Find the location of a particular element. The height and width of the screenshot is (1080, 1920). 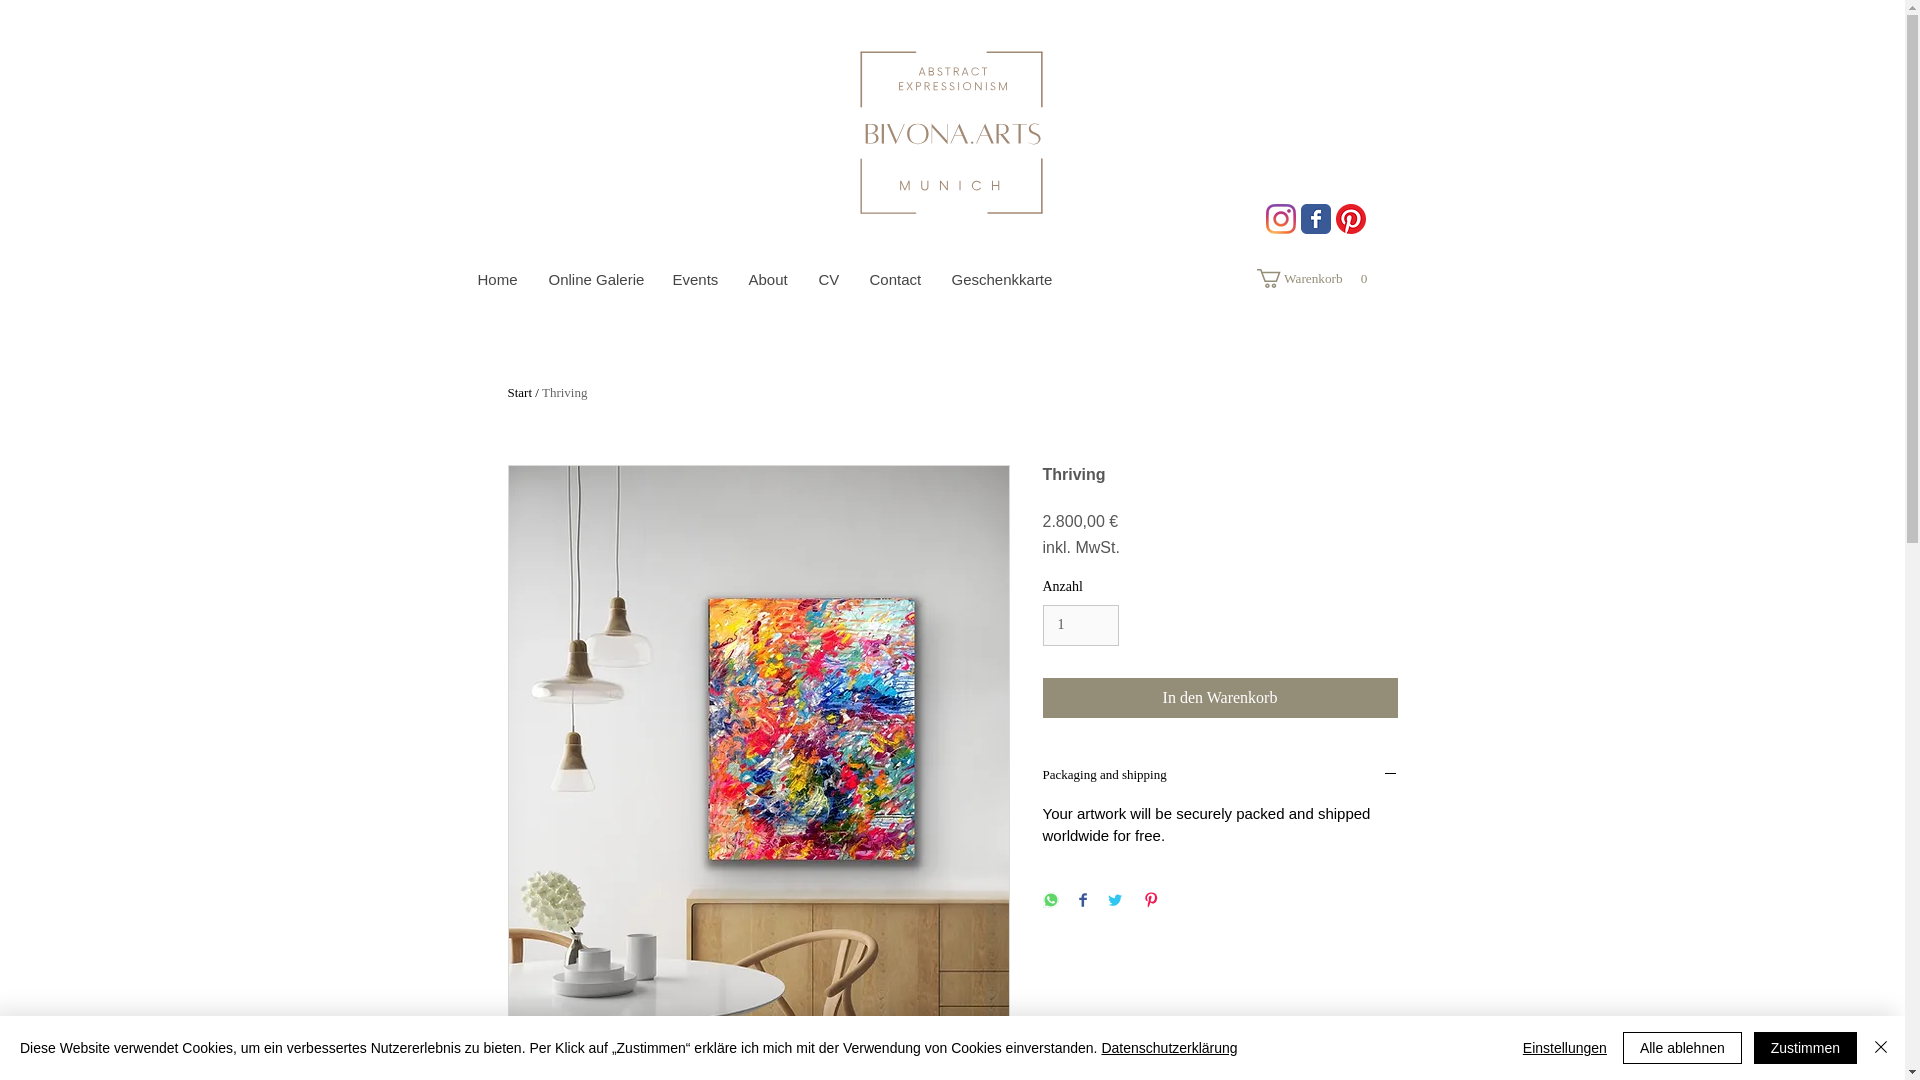

Online Galerie is located at coordinates (594, 280).